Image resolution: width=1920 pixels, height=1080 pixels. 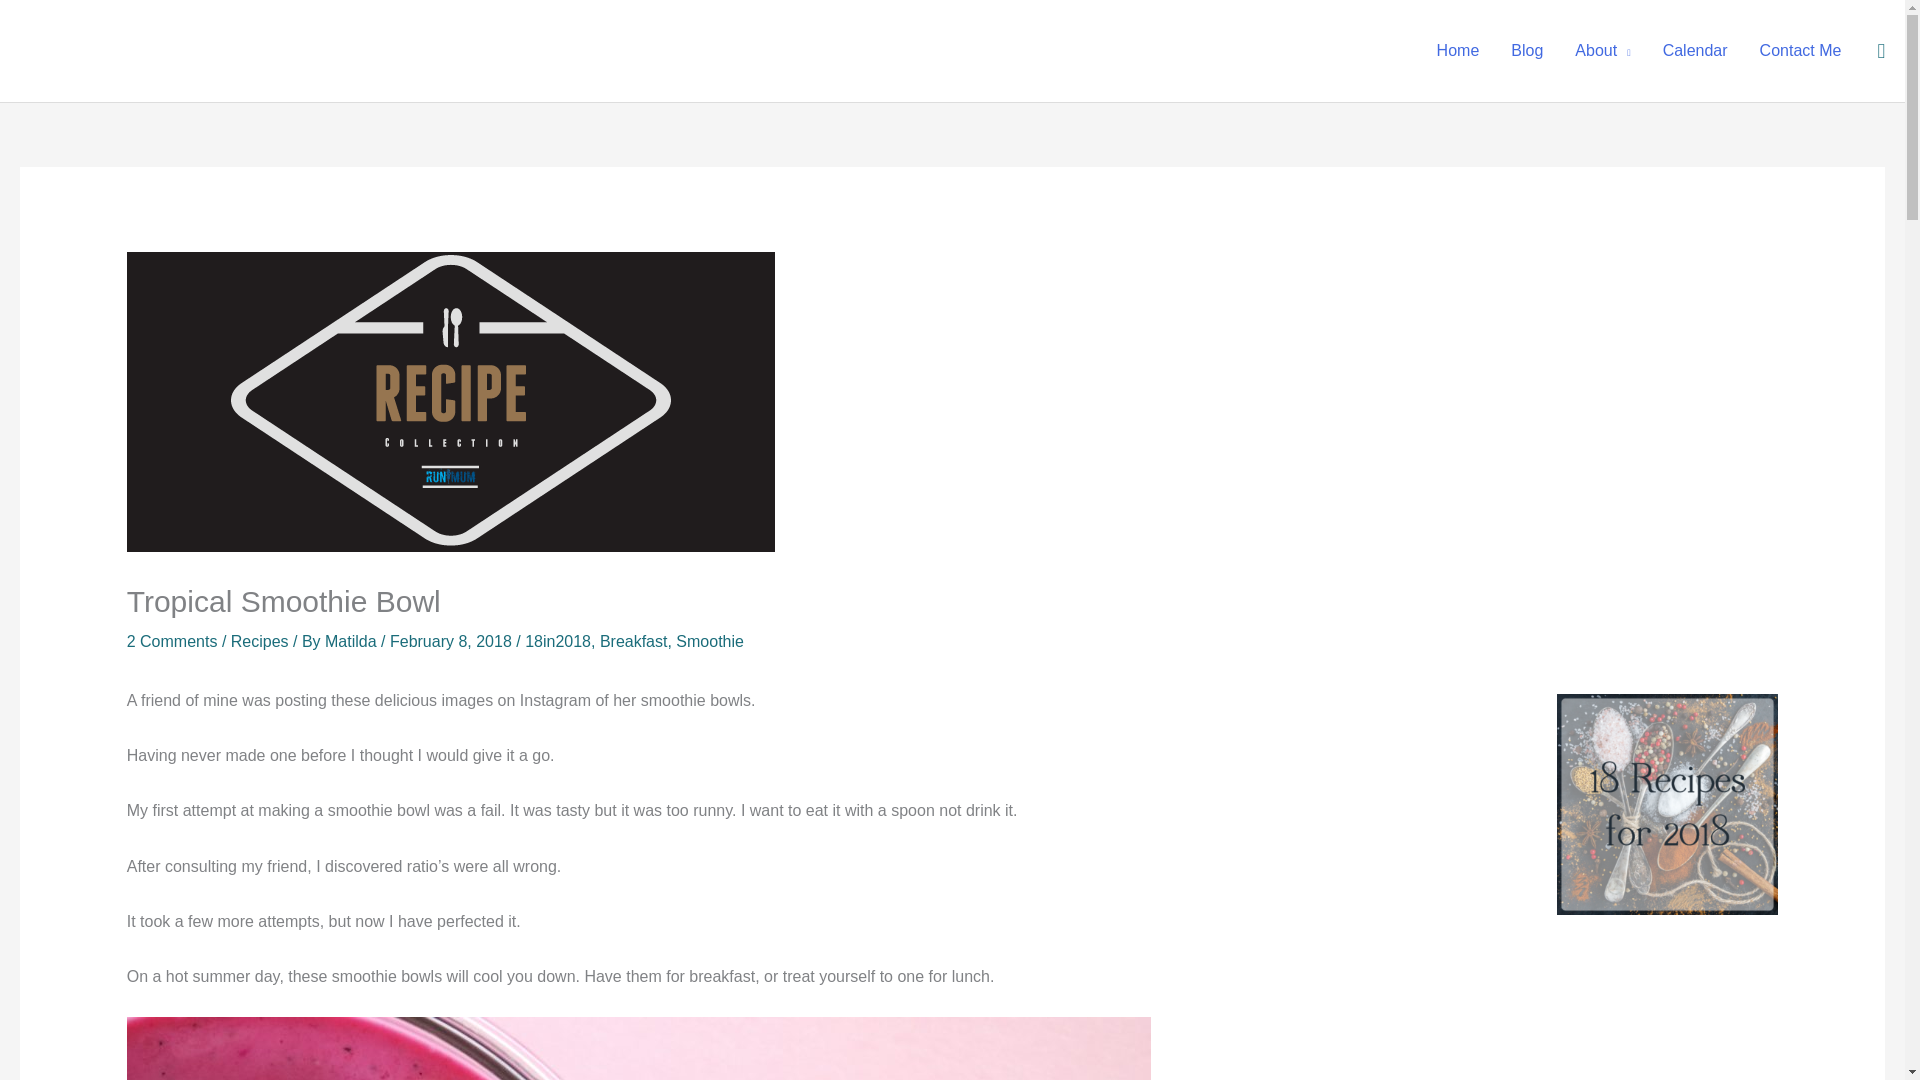 What do you see at coordinates (1458, 51) in the screenshot?
I see `Home` at bounding box center [1458, 51].